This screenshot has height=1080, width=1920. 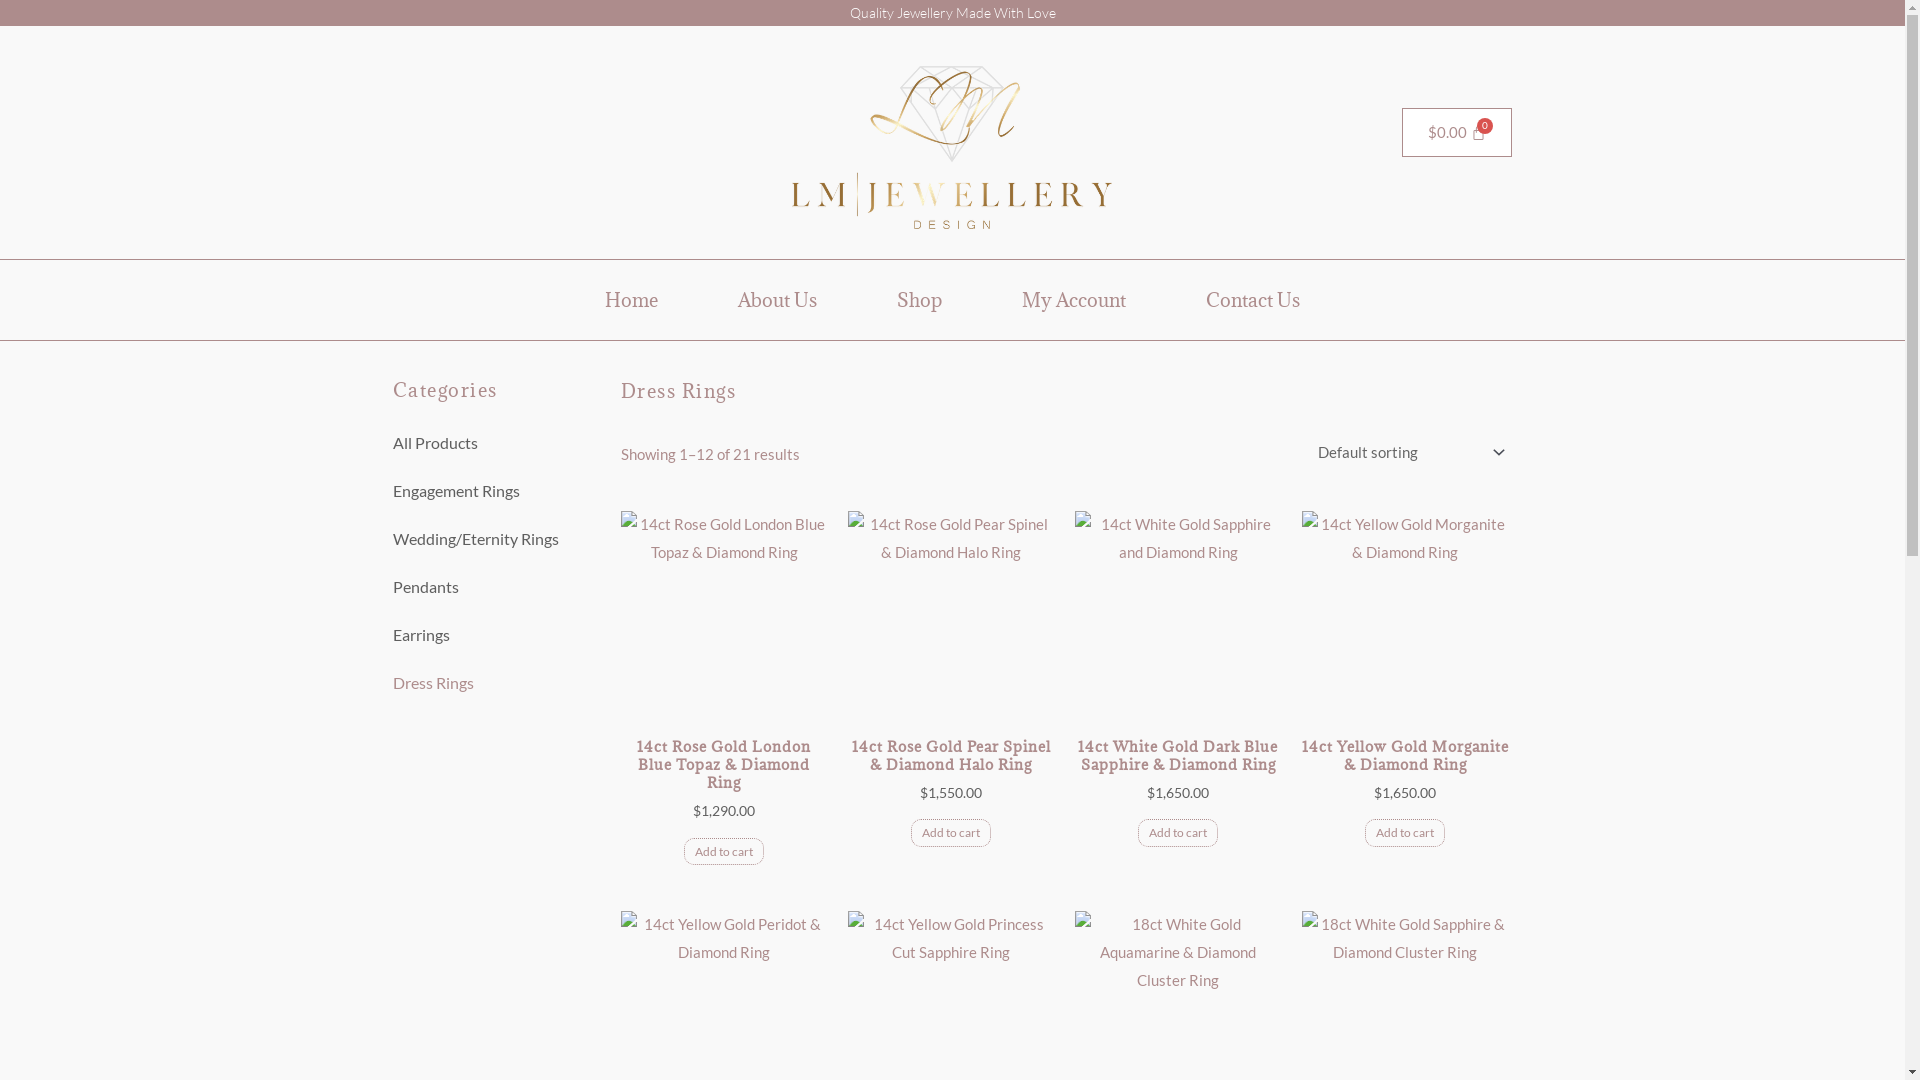 I want to click on 14ct Rose Gold London Blue Topaz & Diamond Ring, so click(x=724, y=766).